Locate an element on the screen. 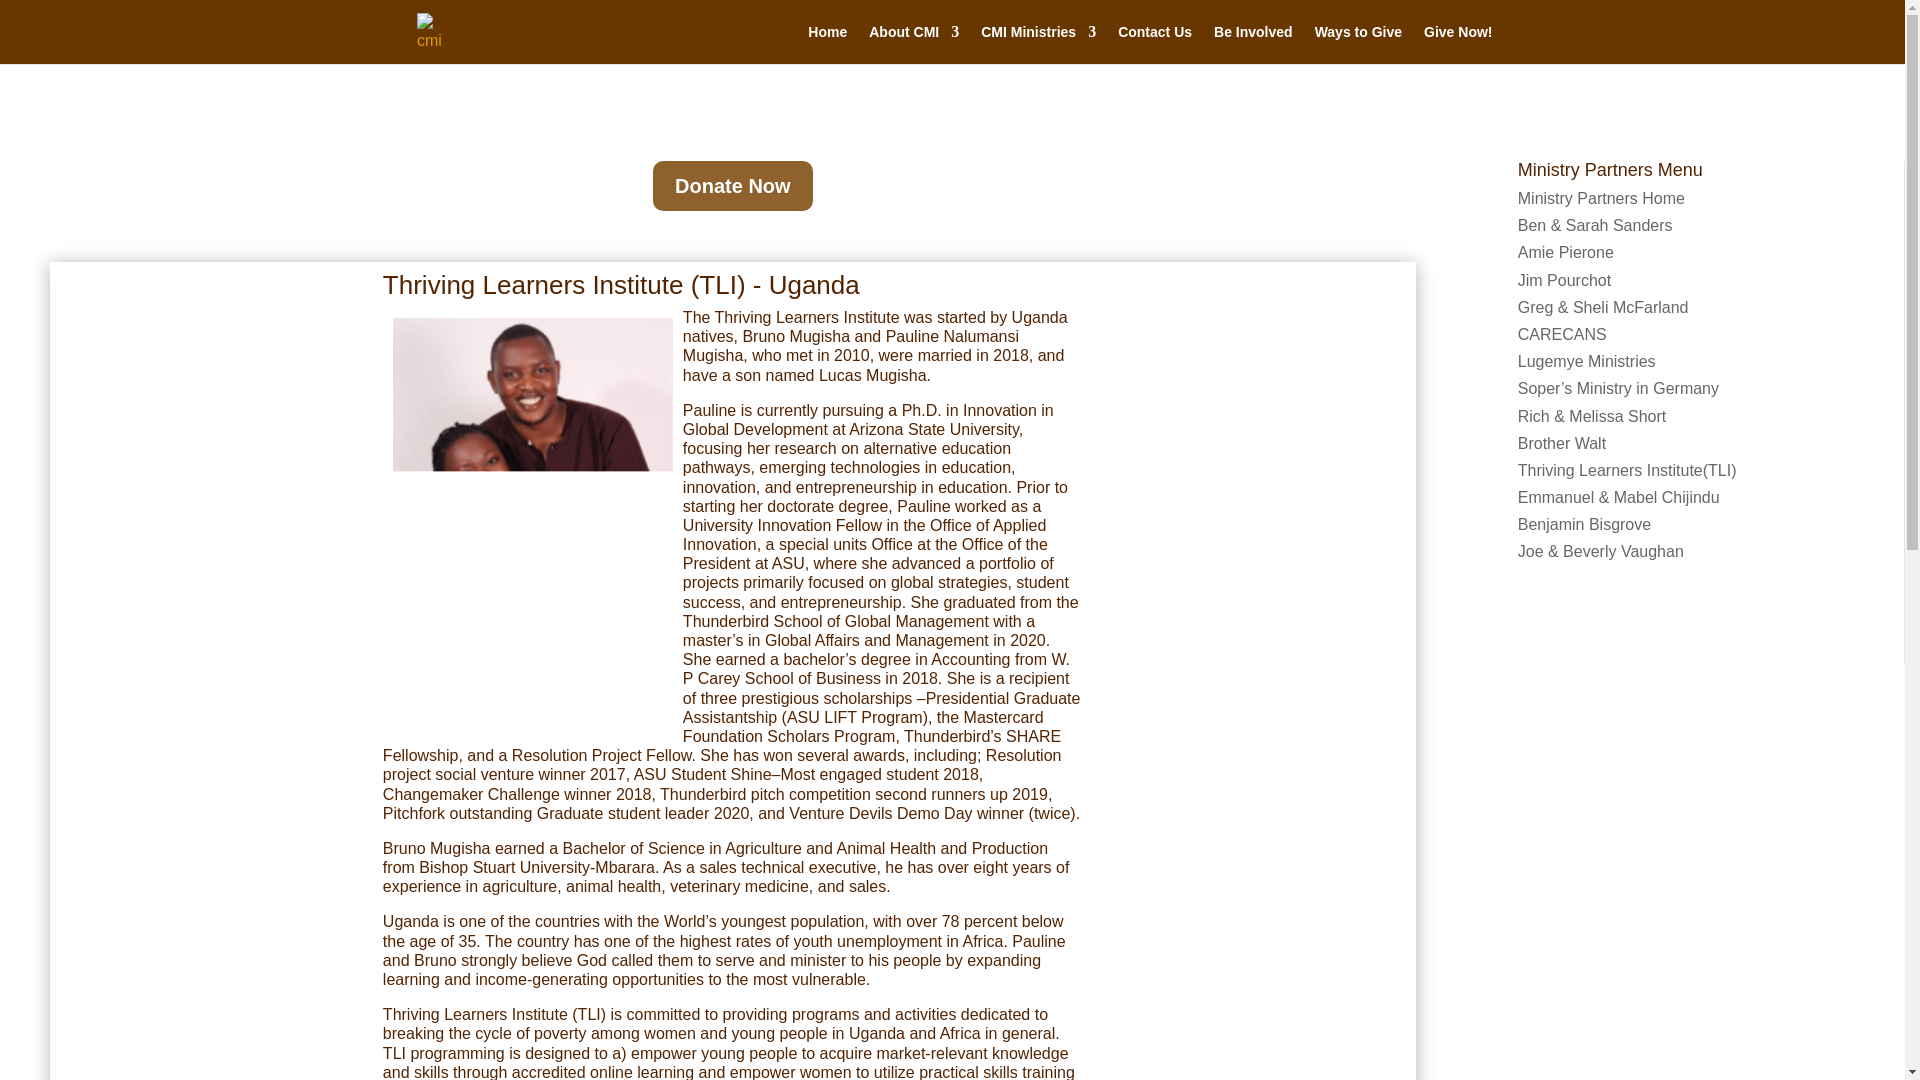 The width and height of the screenshot is (1920, 1080). Contact Us is located at coordinates (1154, 44).